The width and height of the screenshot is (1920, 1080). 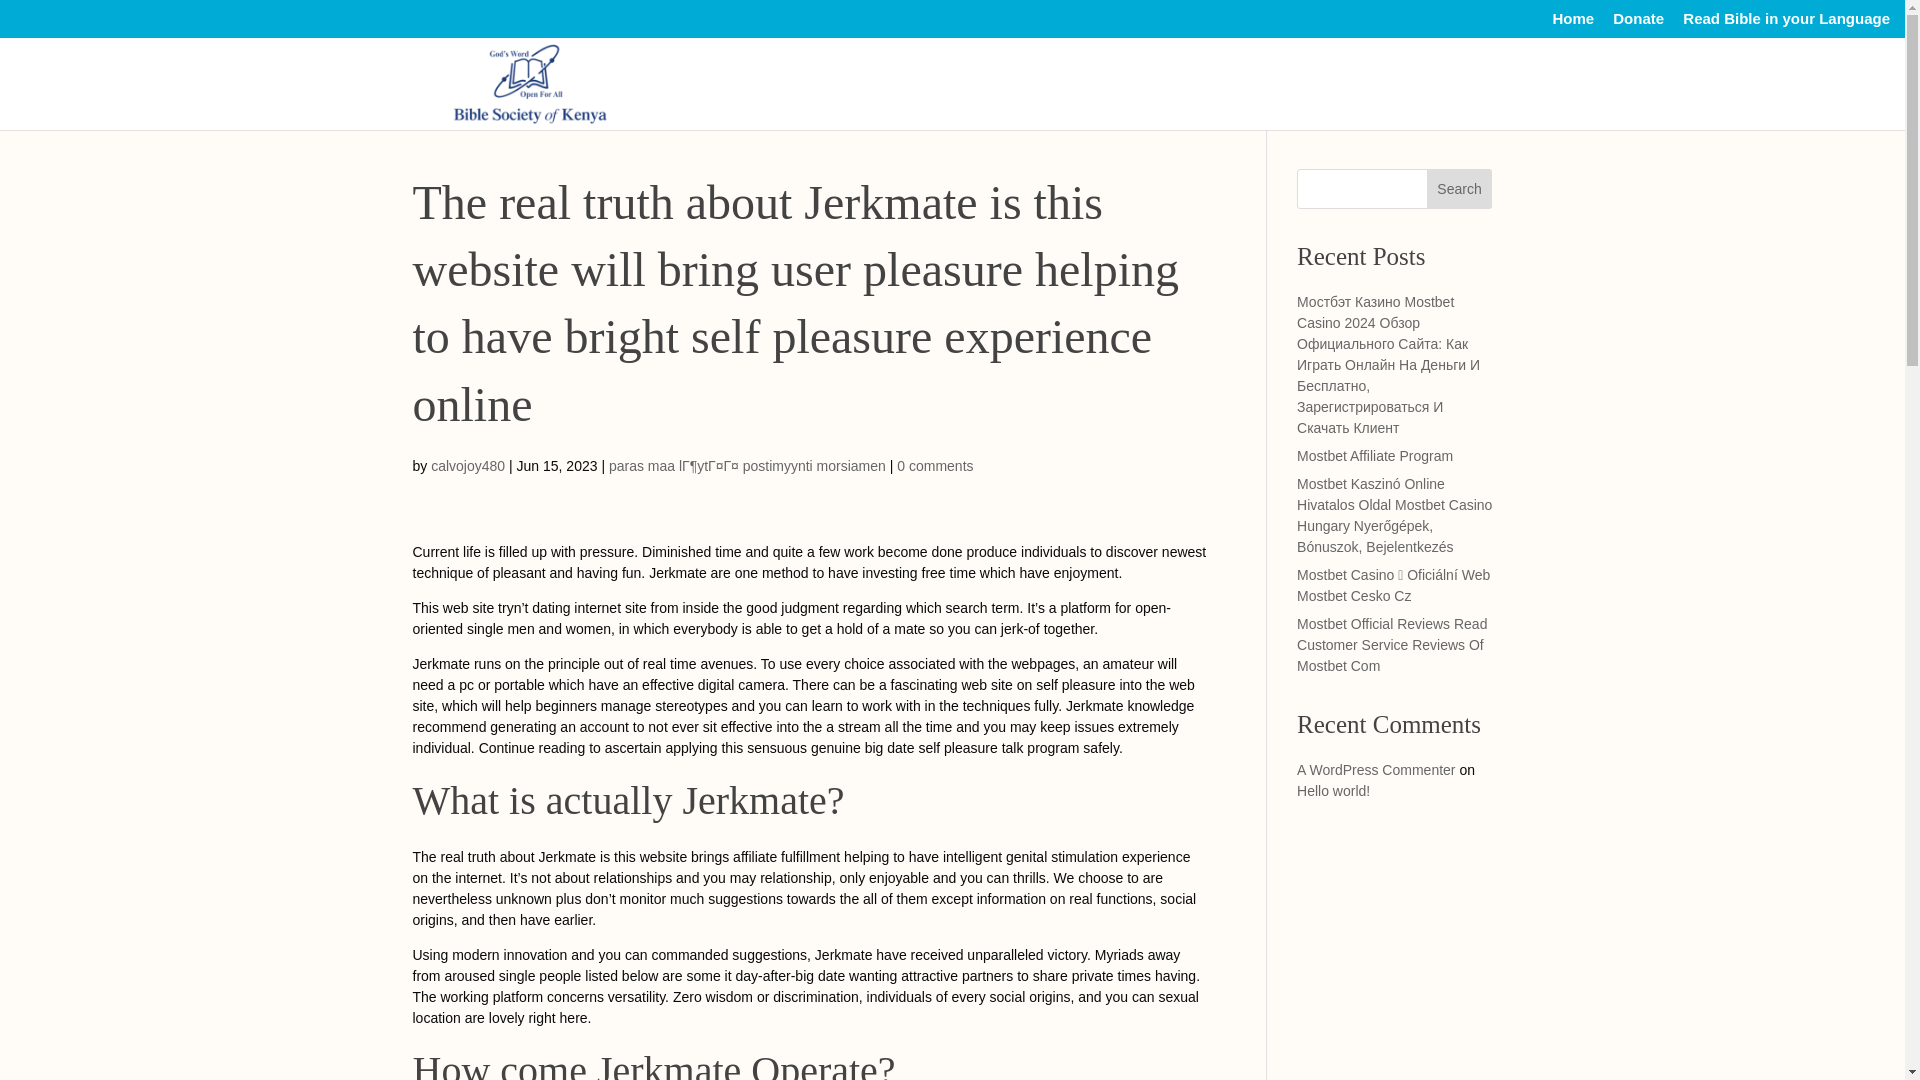 I want to click on Read Bible in your Language, so click(x=1786, y=23).